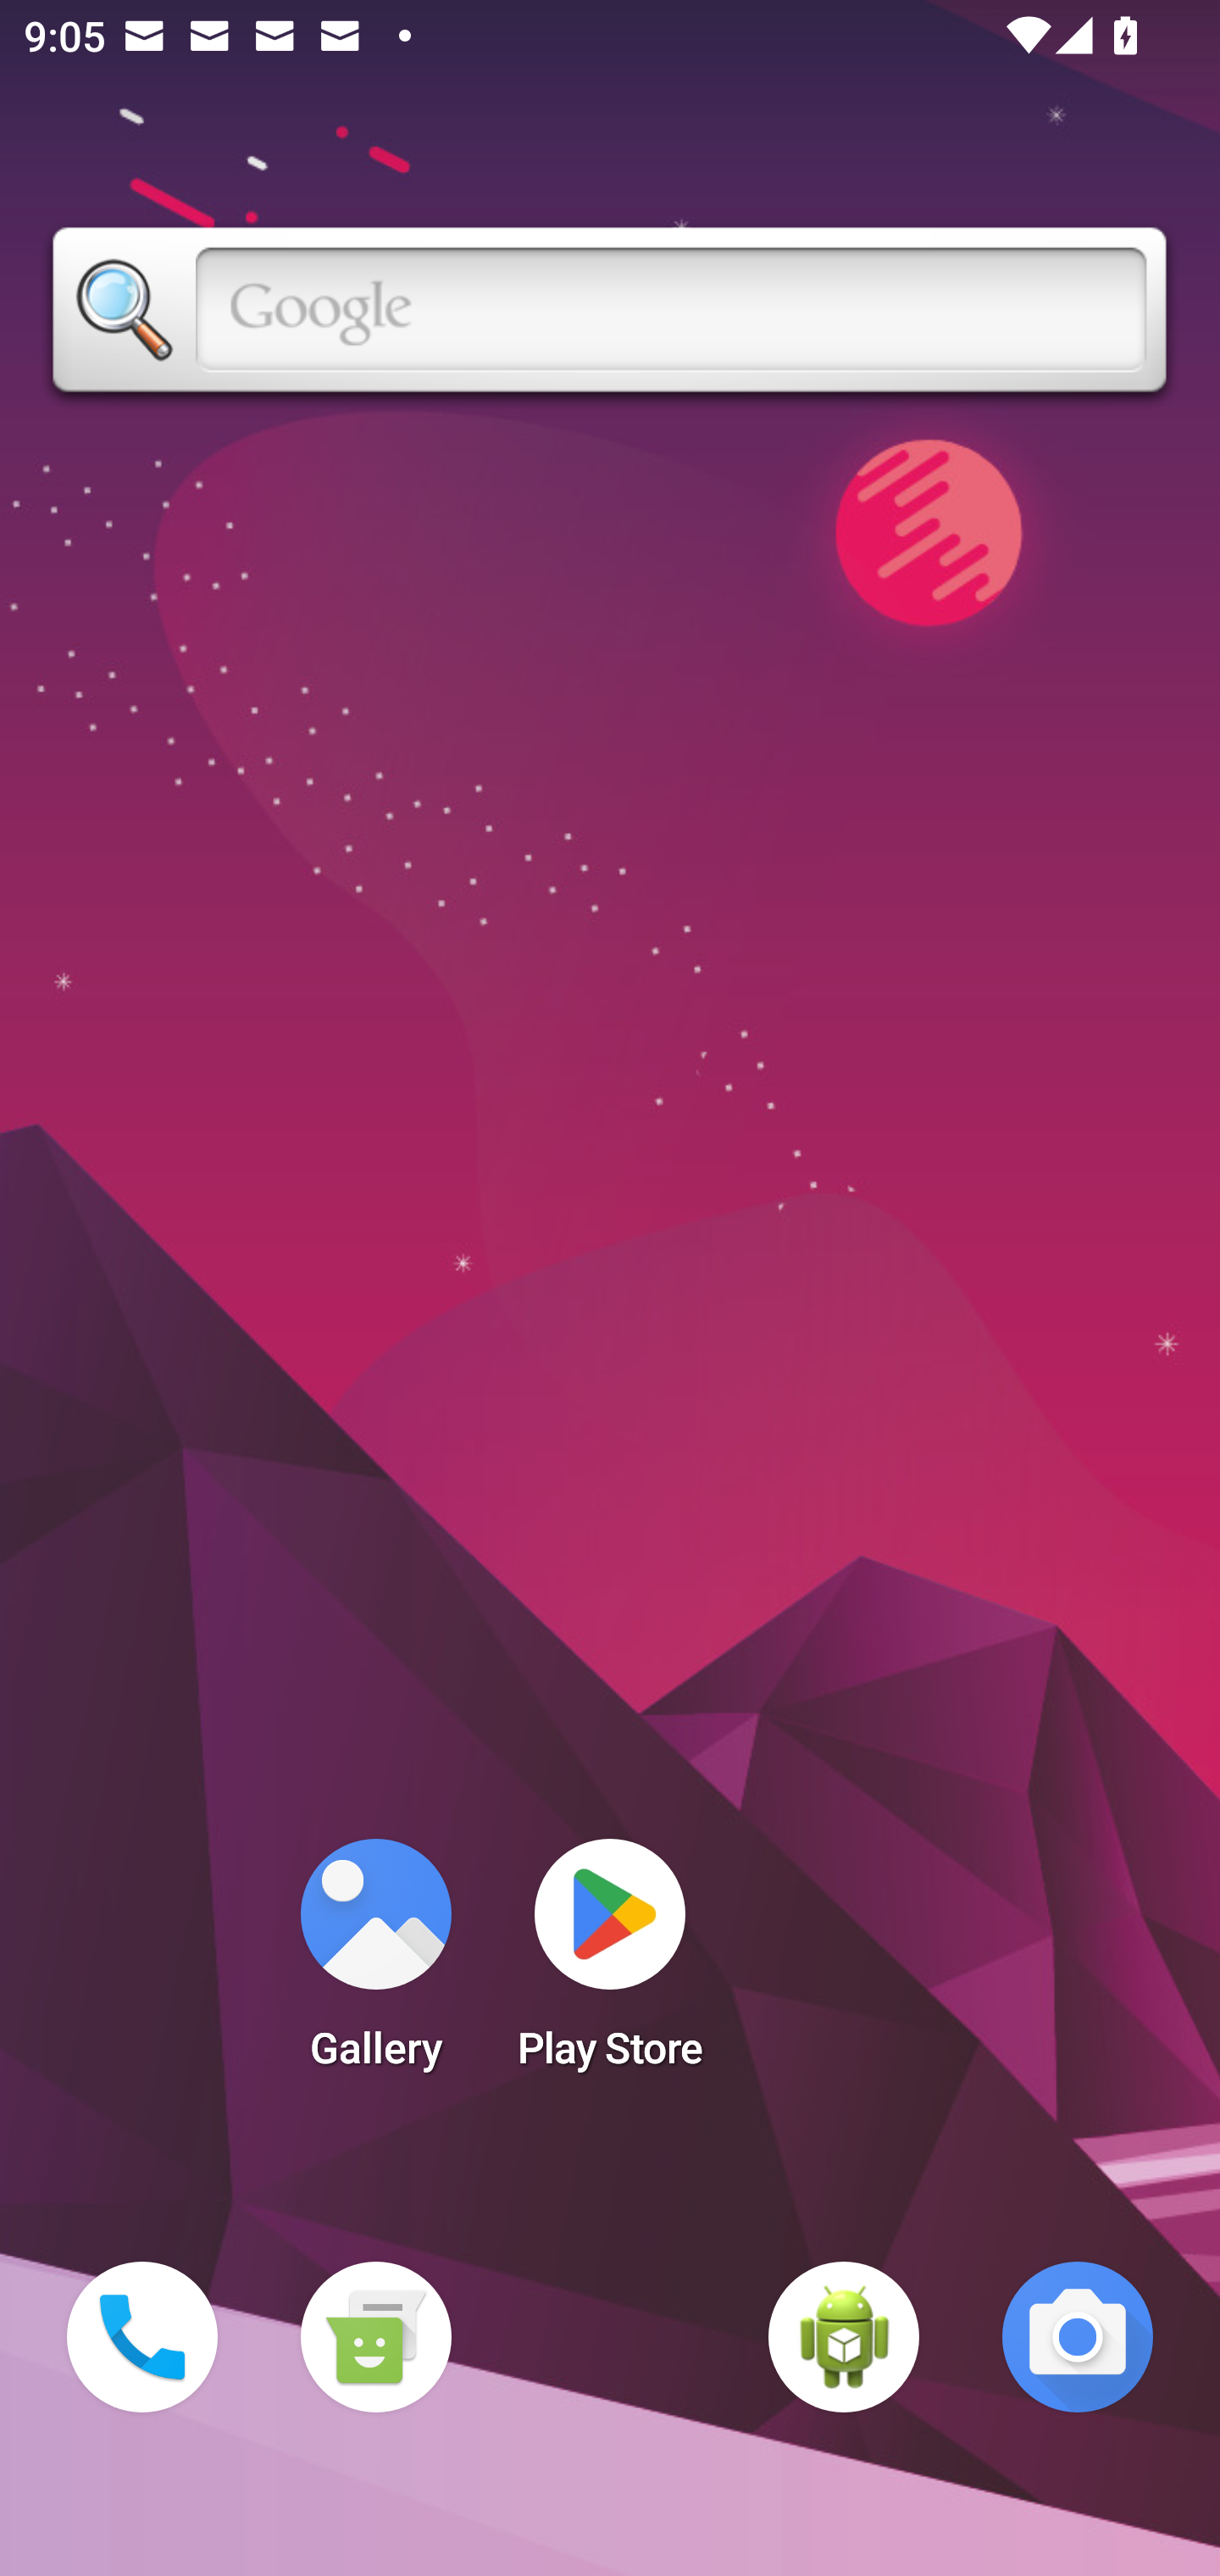  What do you see at coordinates (375, 1964) in the screenshot?
I see `Gallery` at bounding box center [375, 1964].